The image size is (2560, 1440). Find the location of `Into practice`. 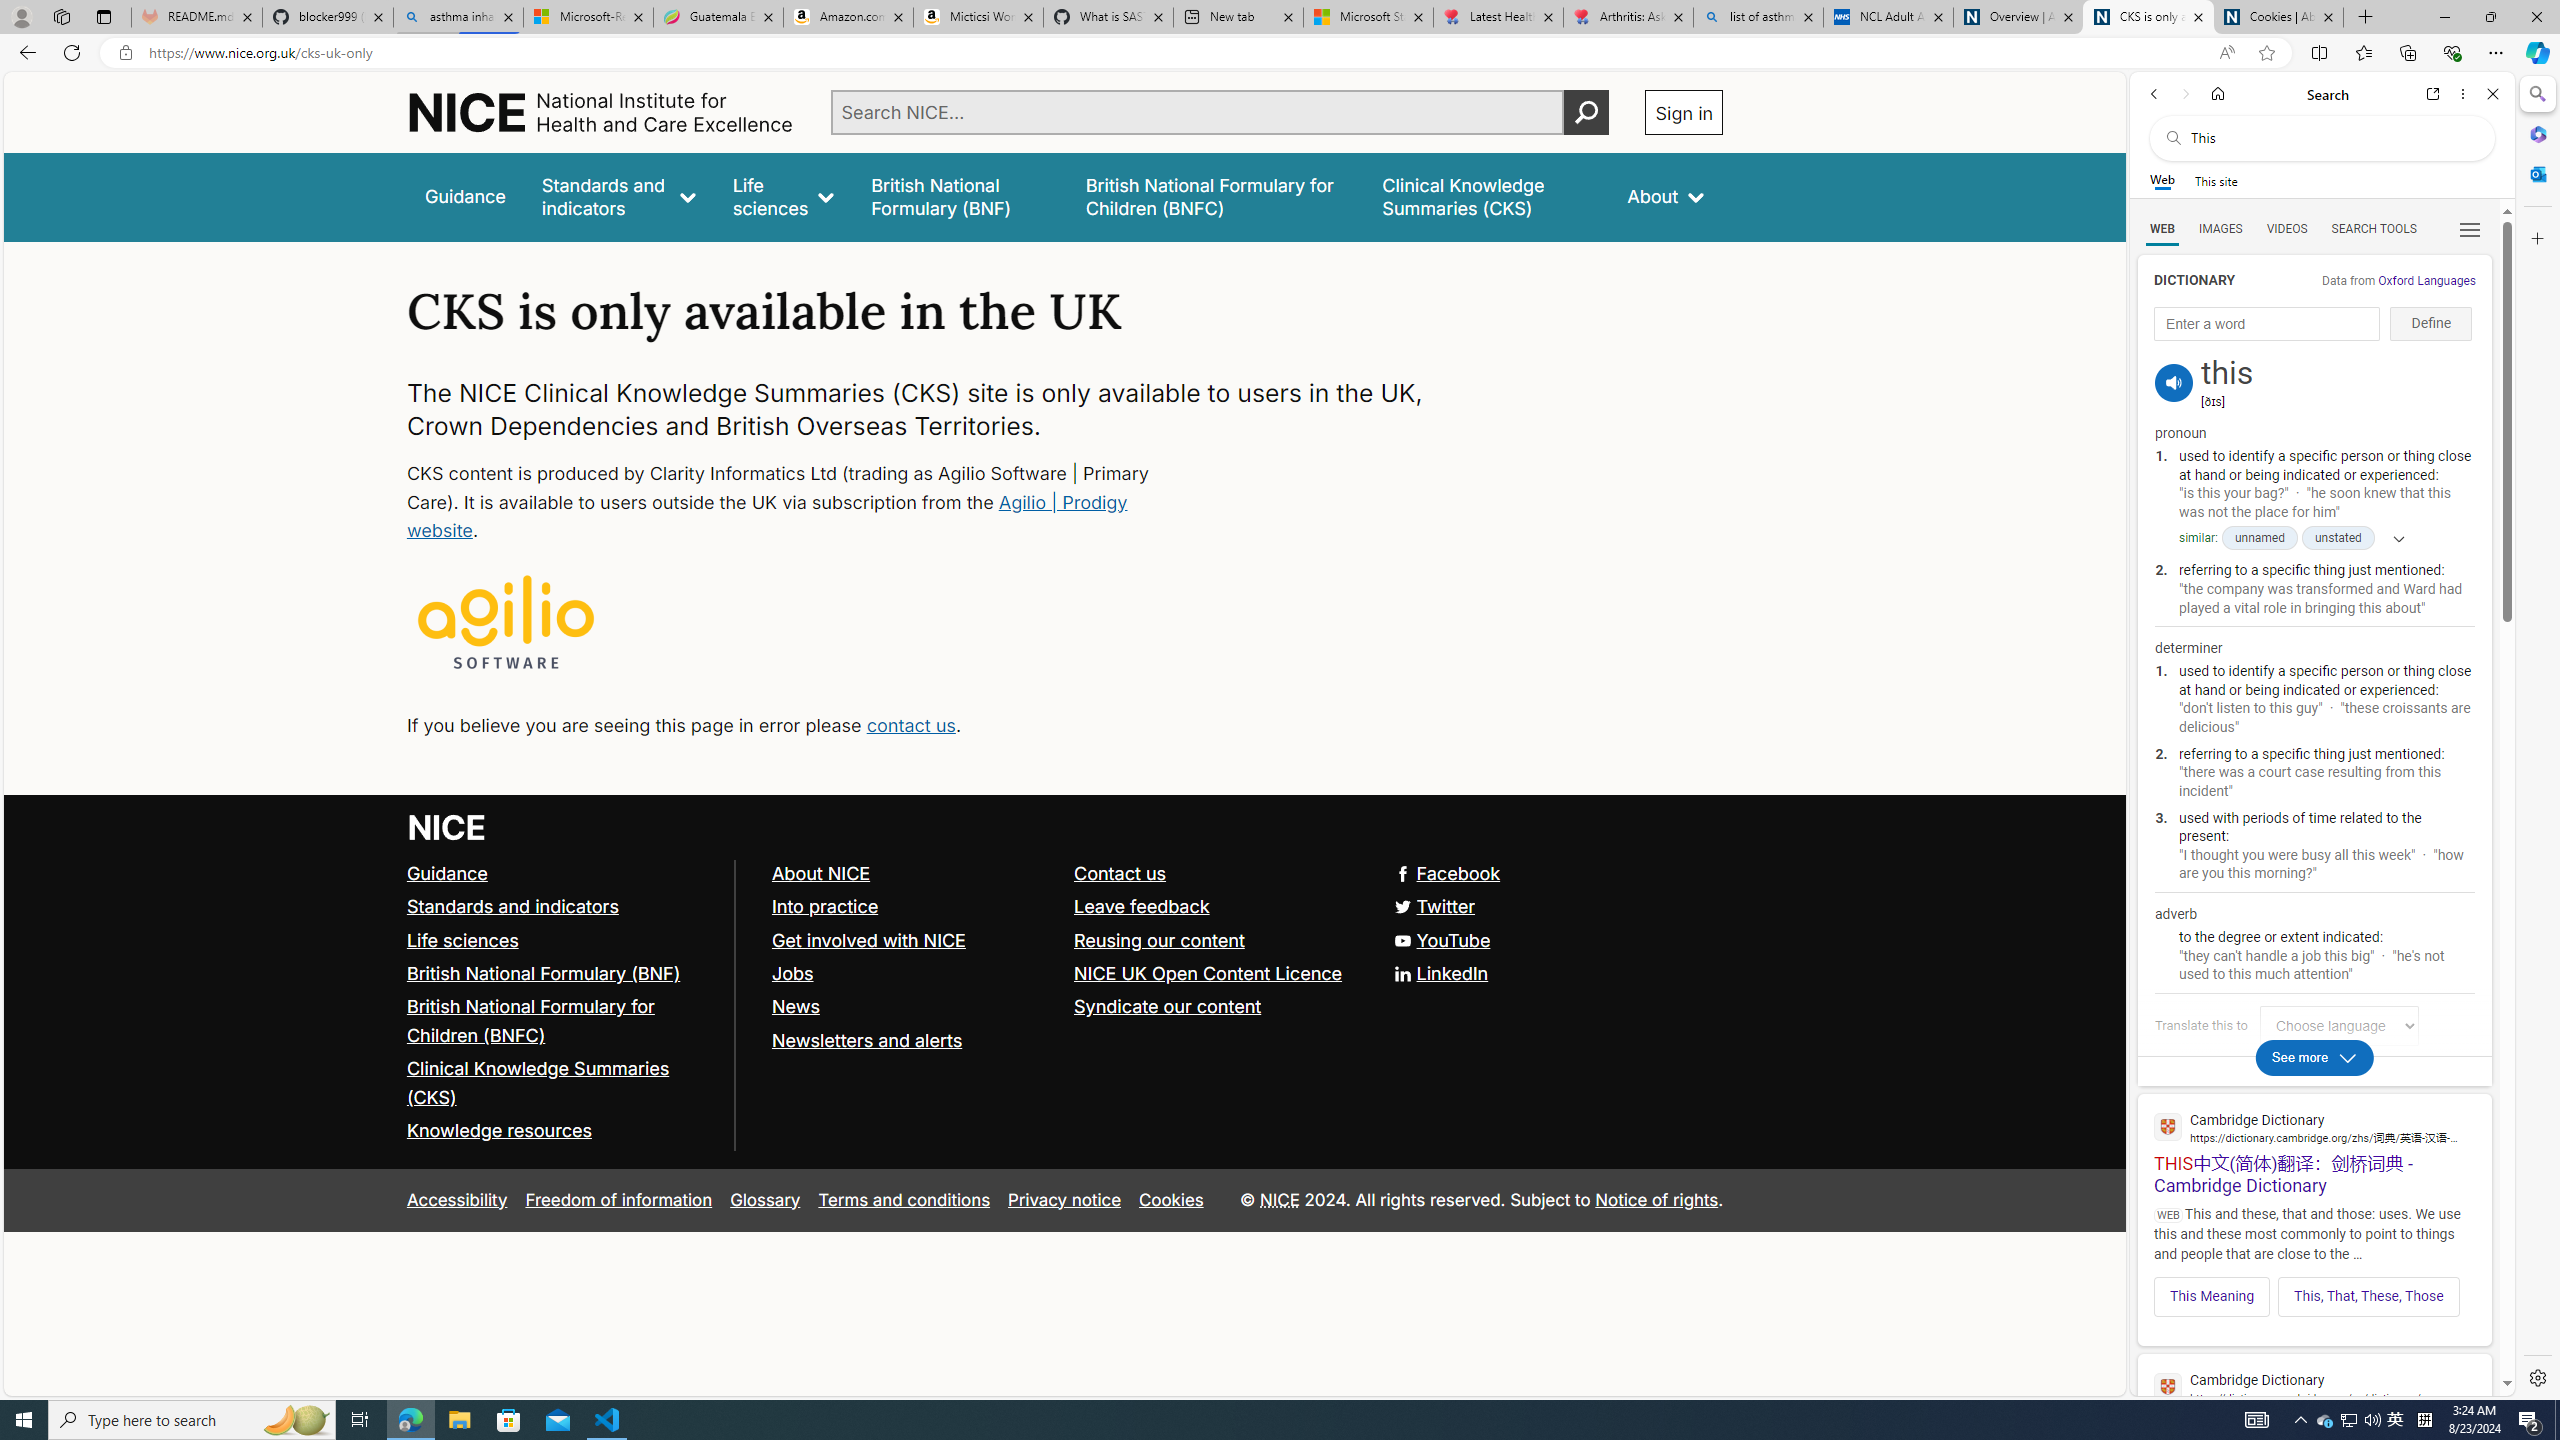

Into practice is located at coordinates (824, 906).